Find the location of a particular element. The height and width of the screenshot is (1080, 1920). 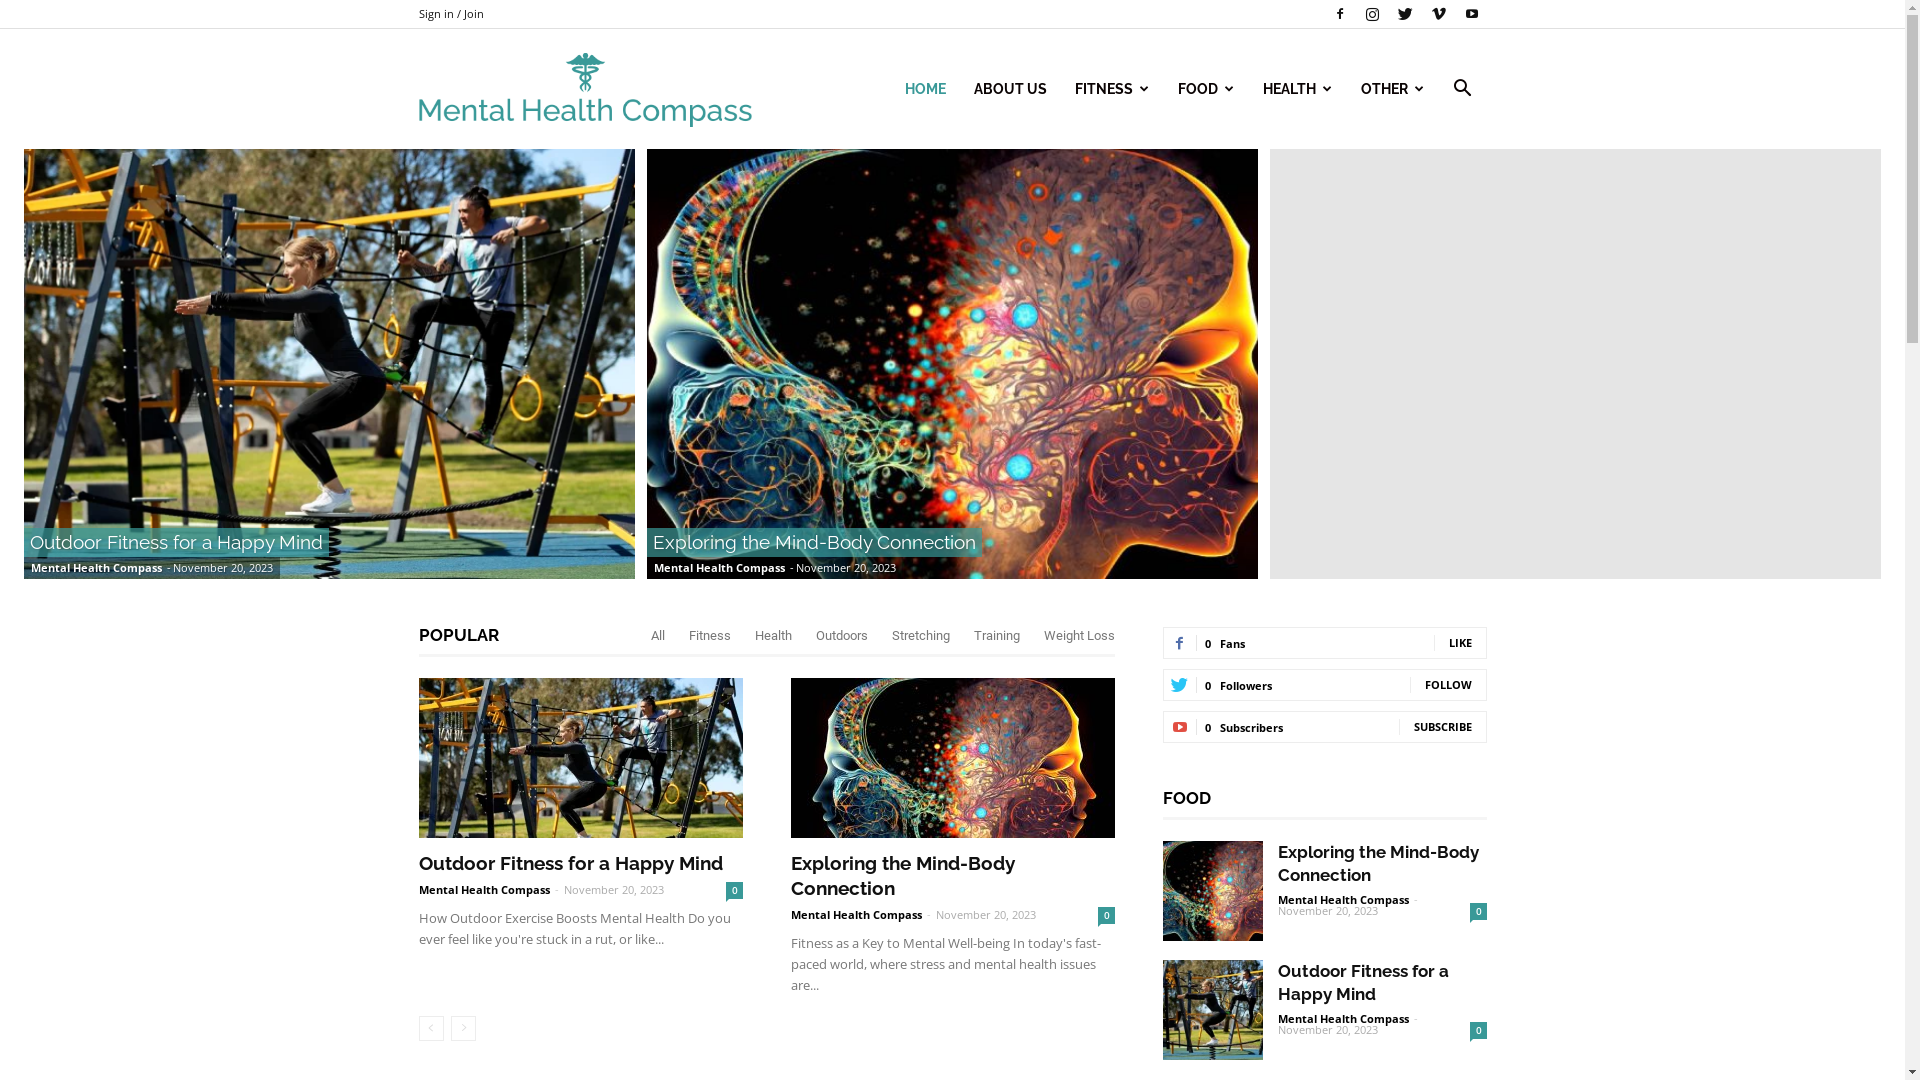

Search is located at coordinates (1432, 185).